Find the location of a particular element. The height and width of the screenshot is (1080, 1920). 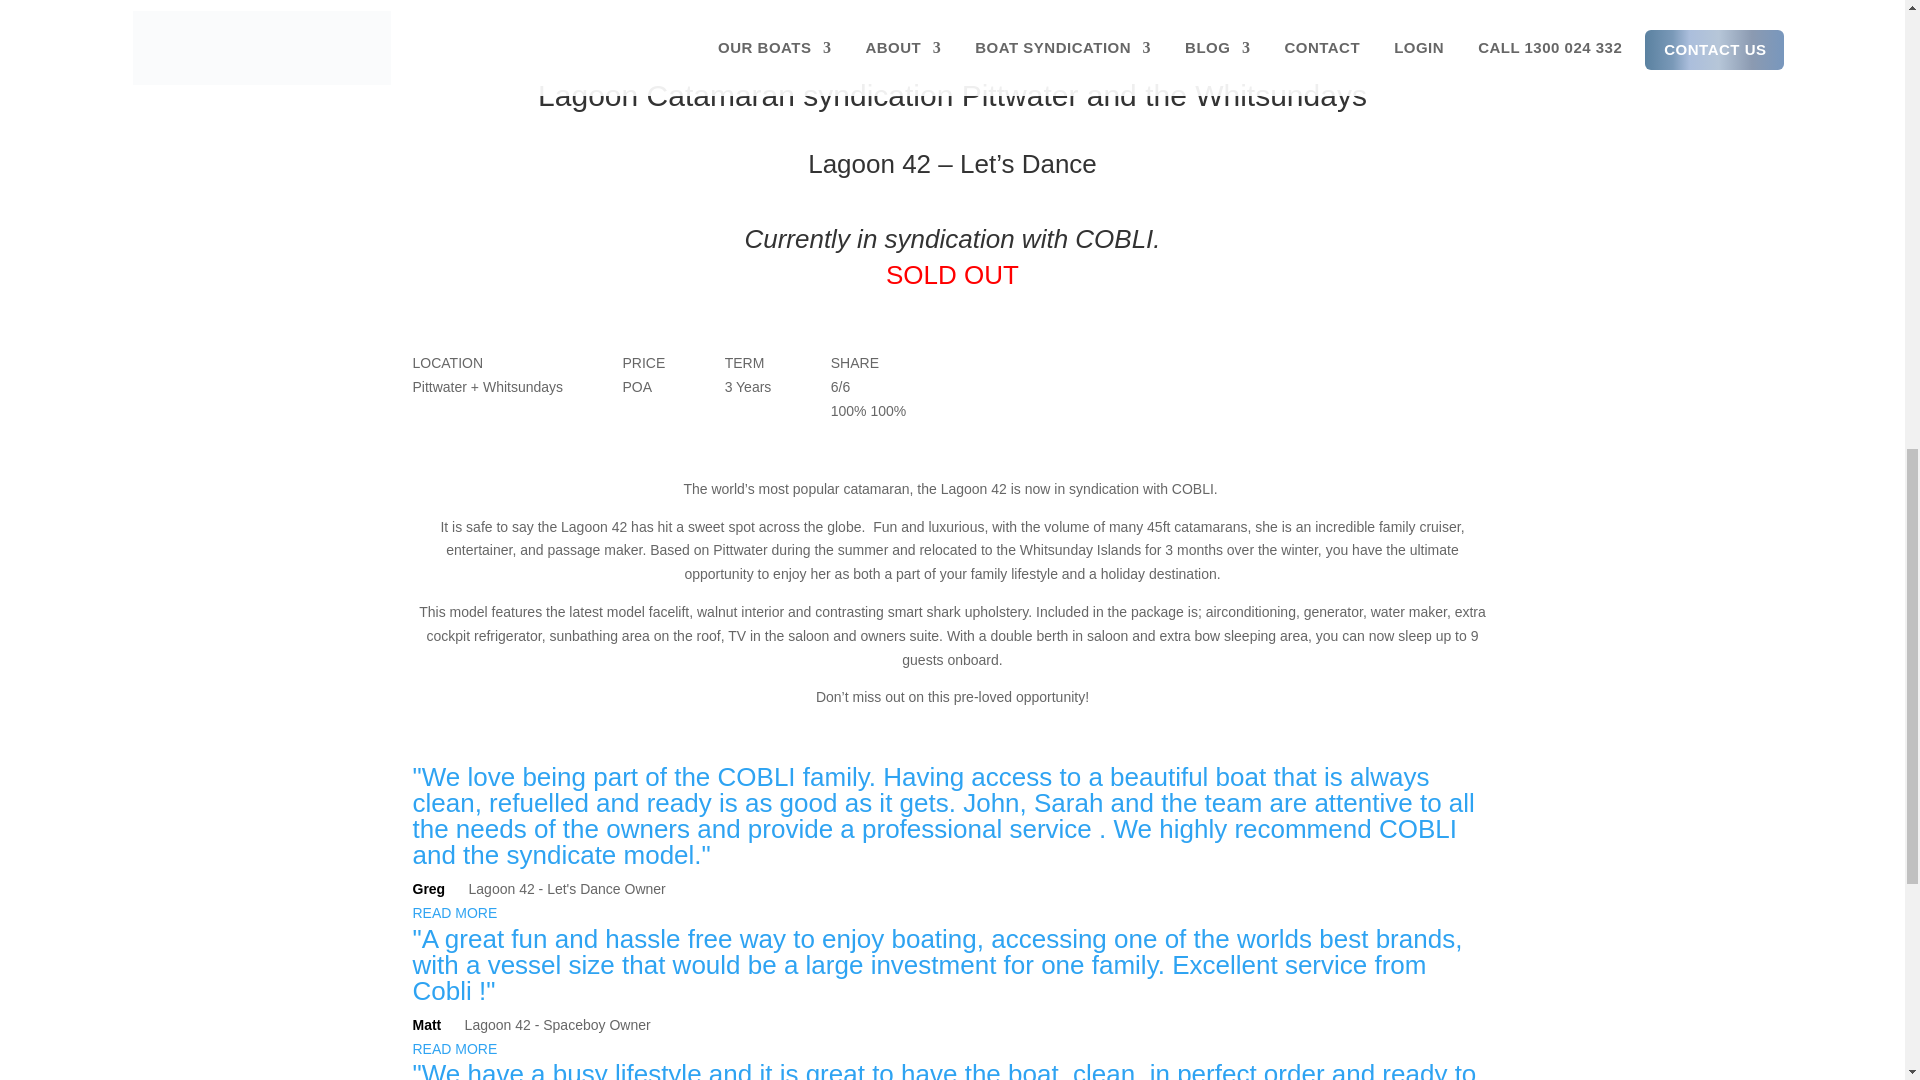

READ MORE is located at coordinates (454, 1049).